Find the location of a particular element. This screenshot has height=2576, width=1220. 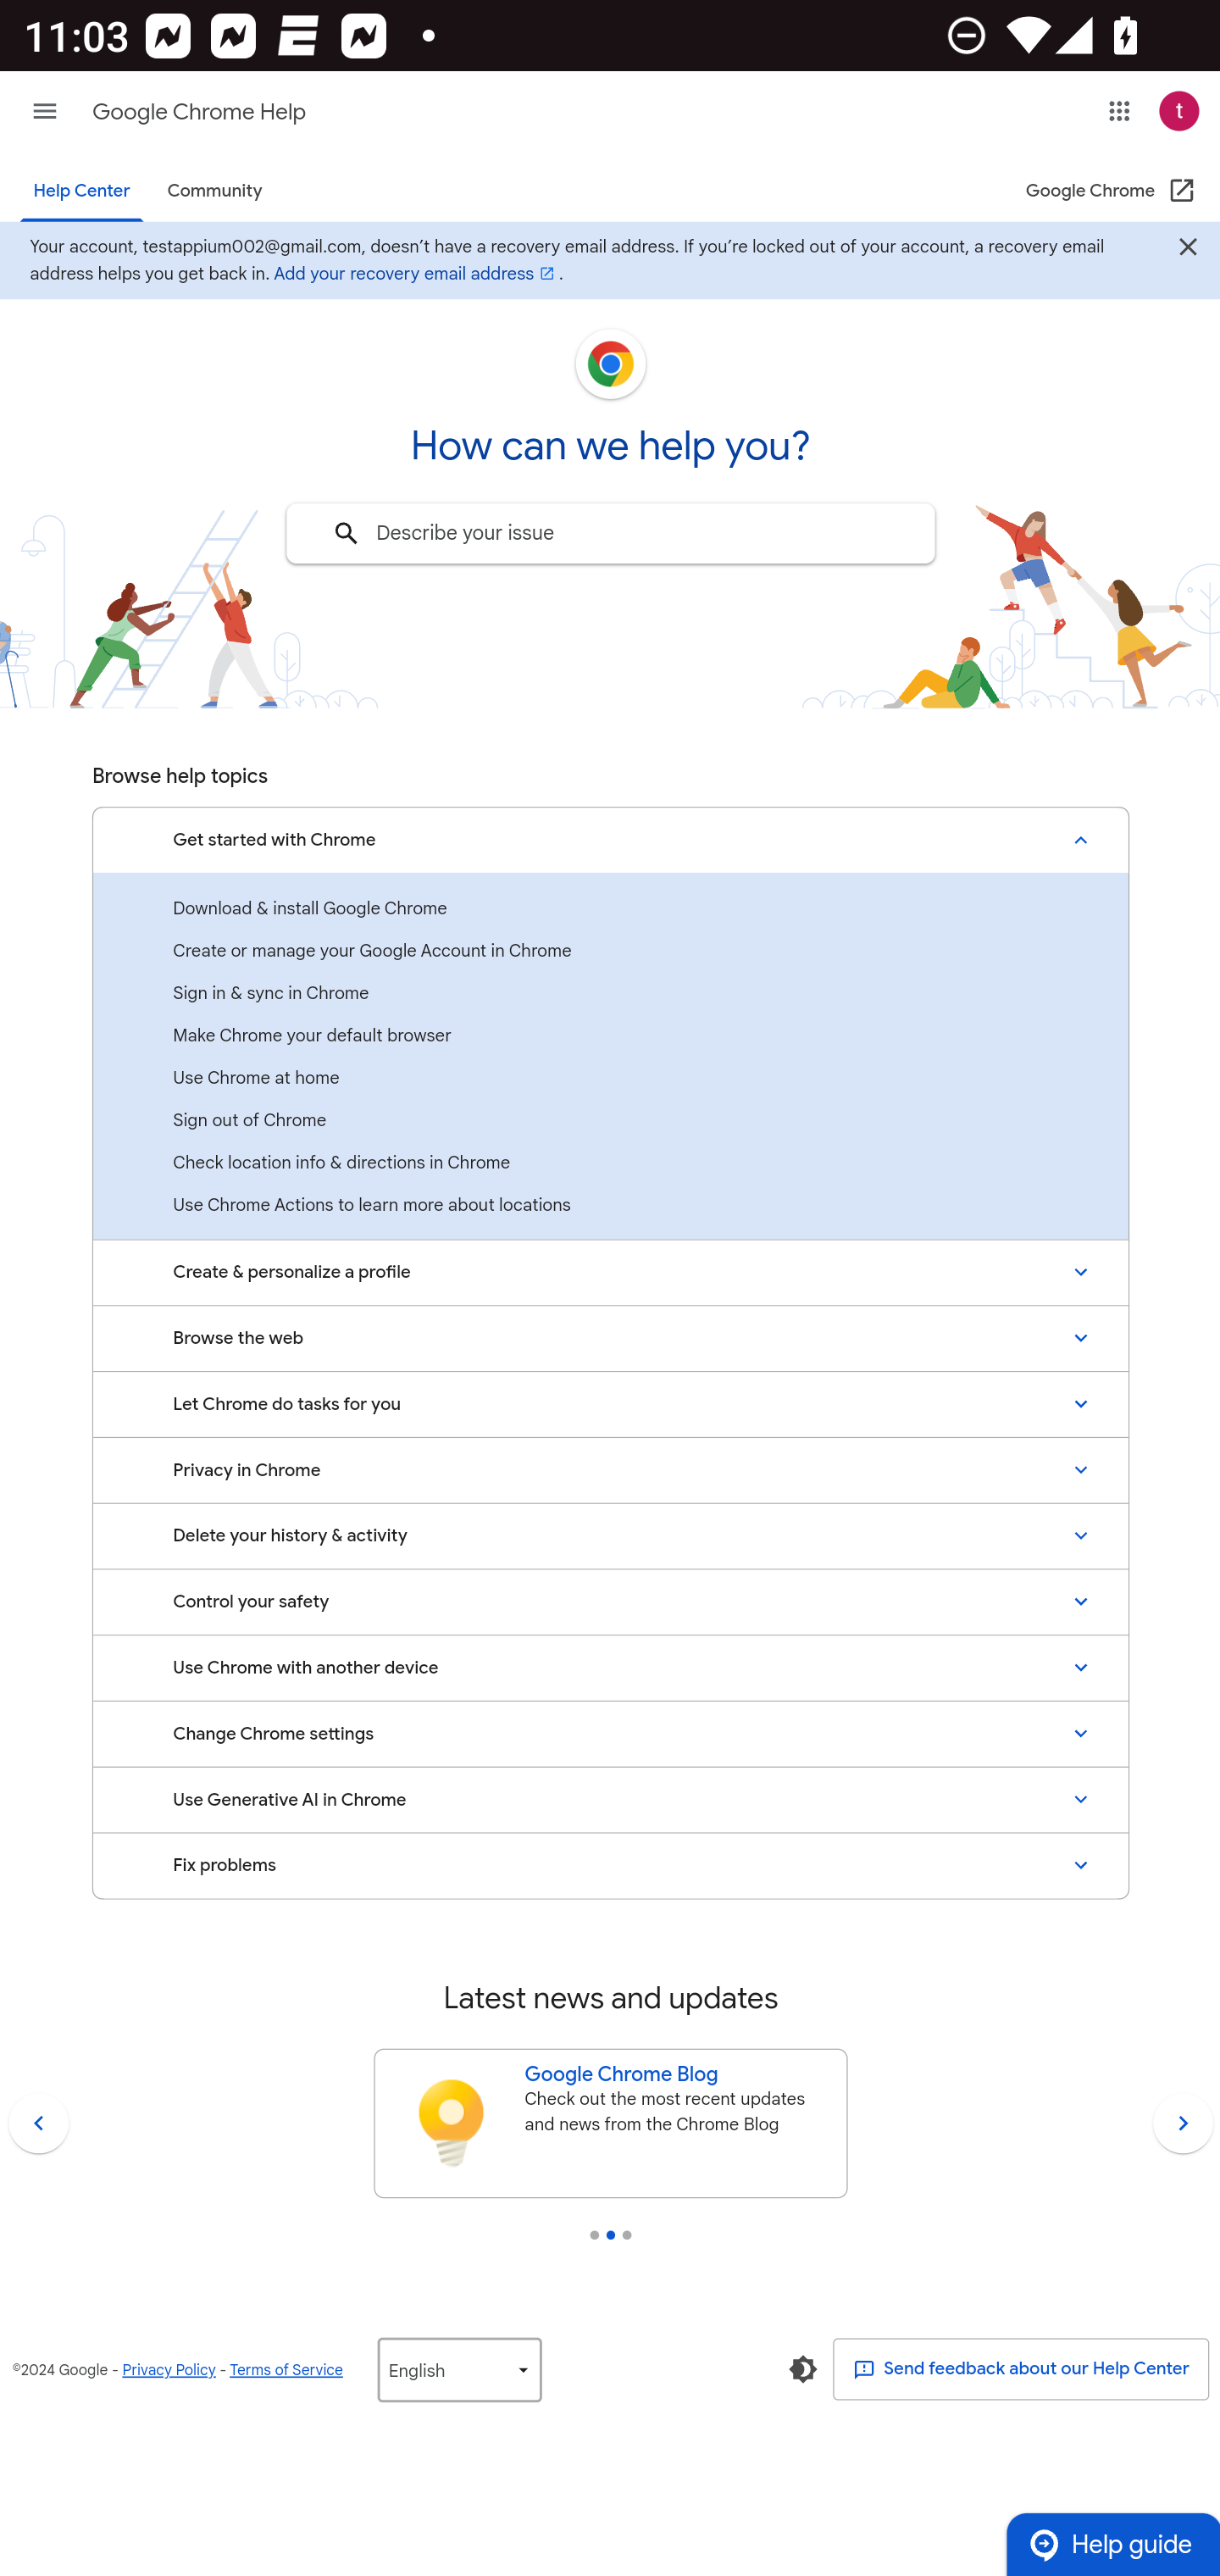

Use Generative AI in Chrome is located at coordinates (610, 1800).